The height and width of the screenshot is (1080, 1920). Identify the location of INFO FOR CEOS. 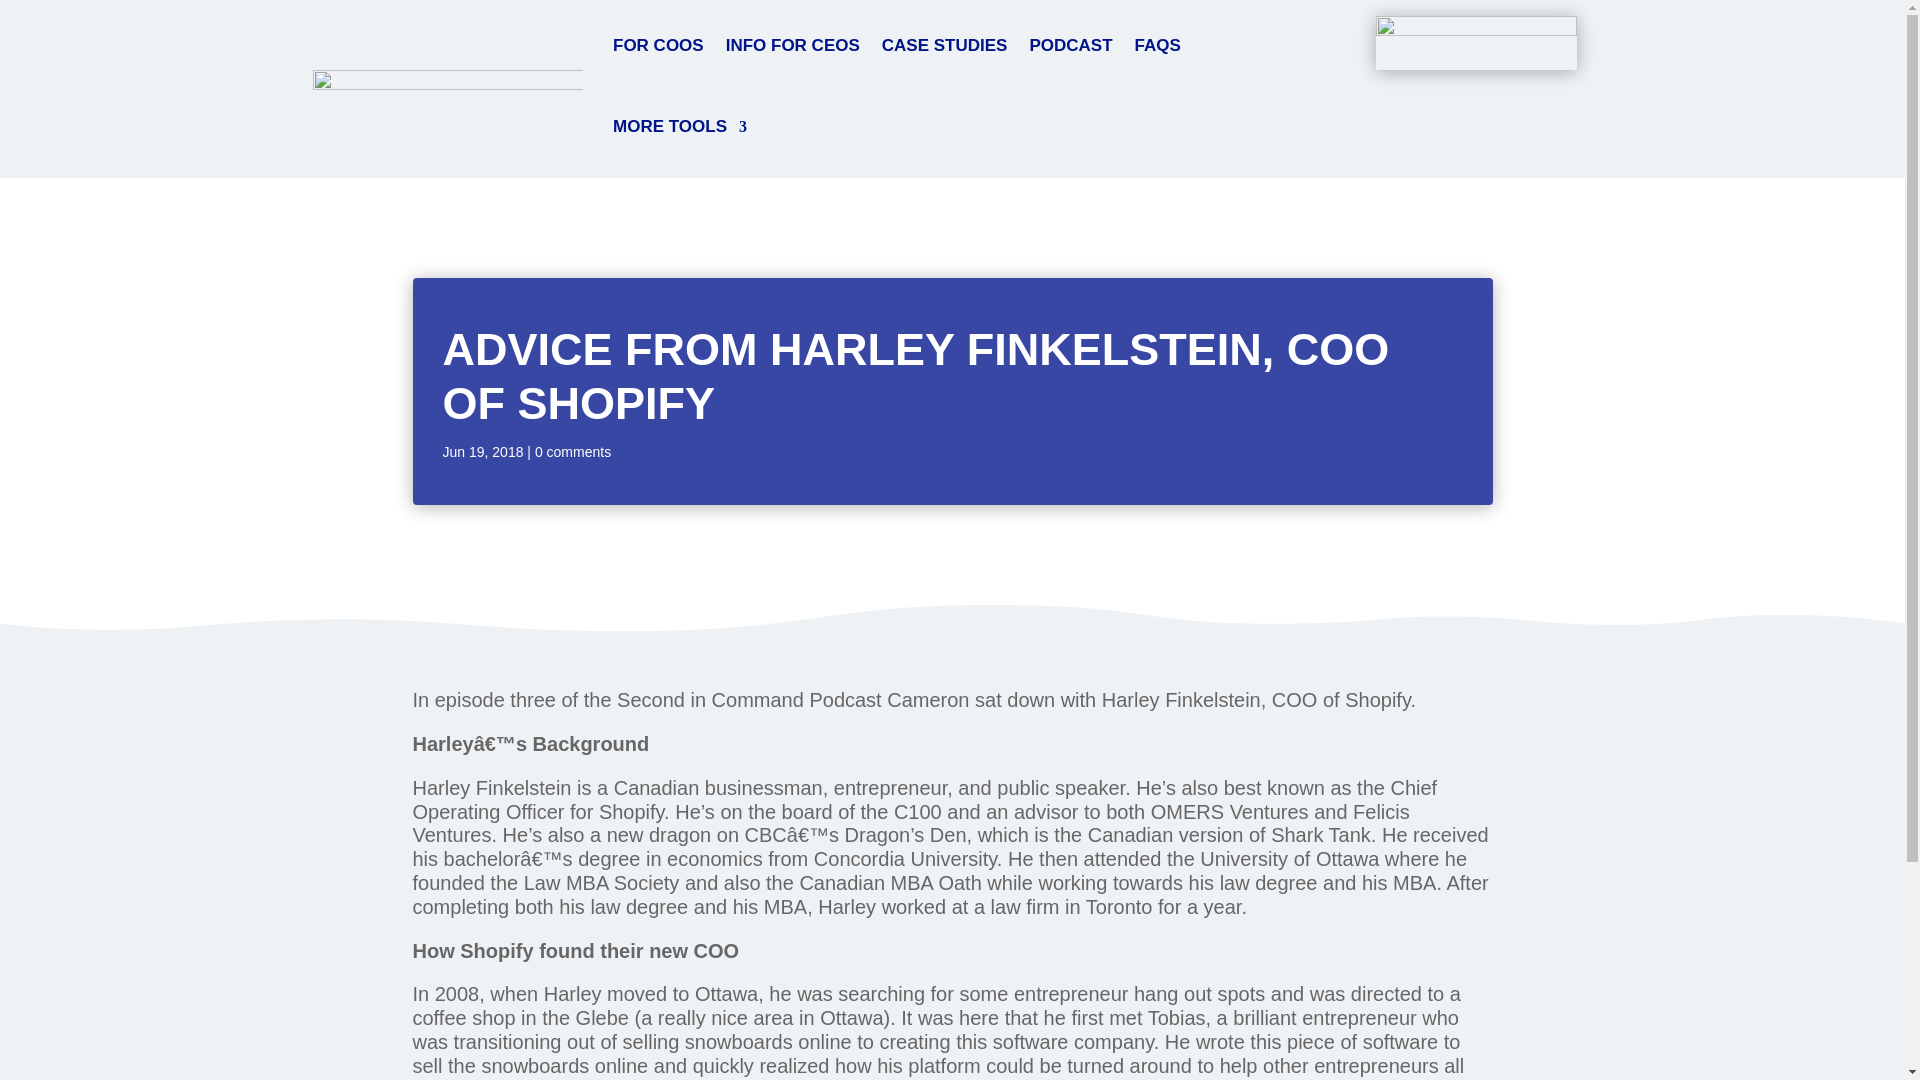
(792, 46).